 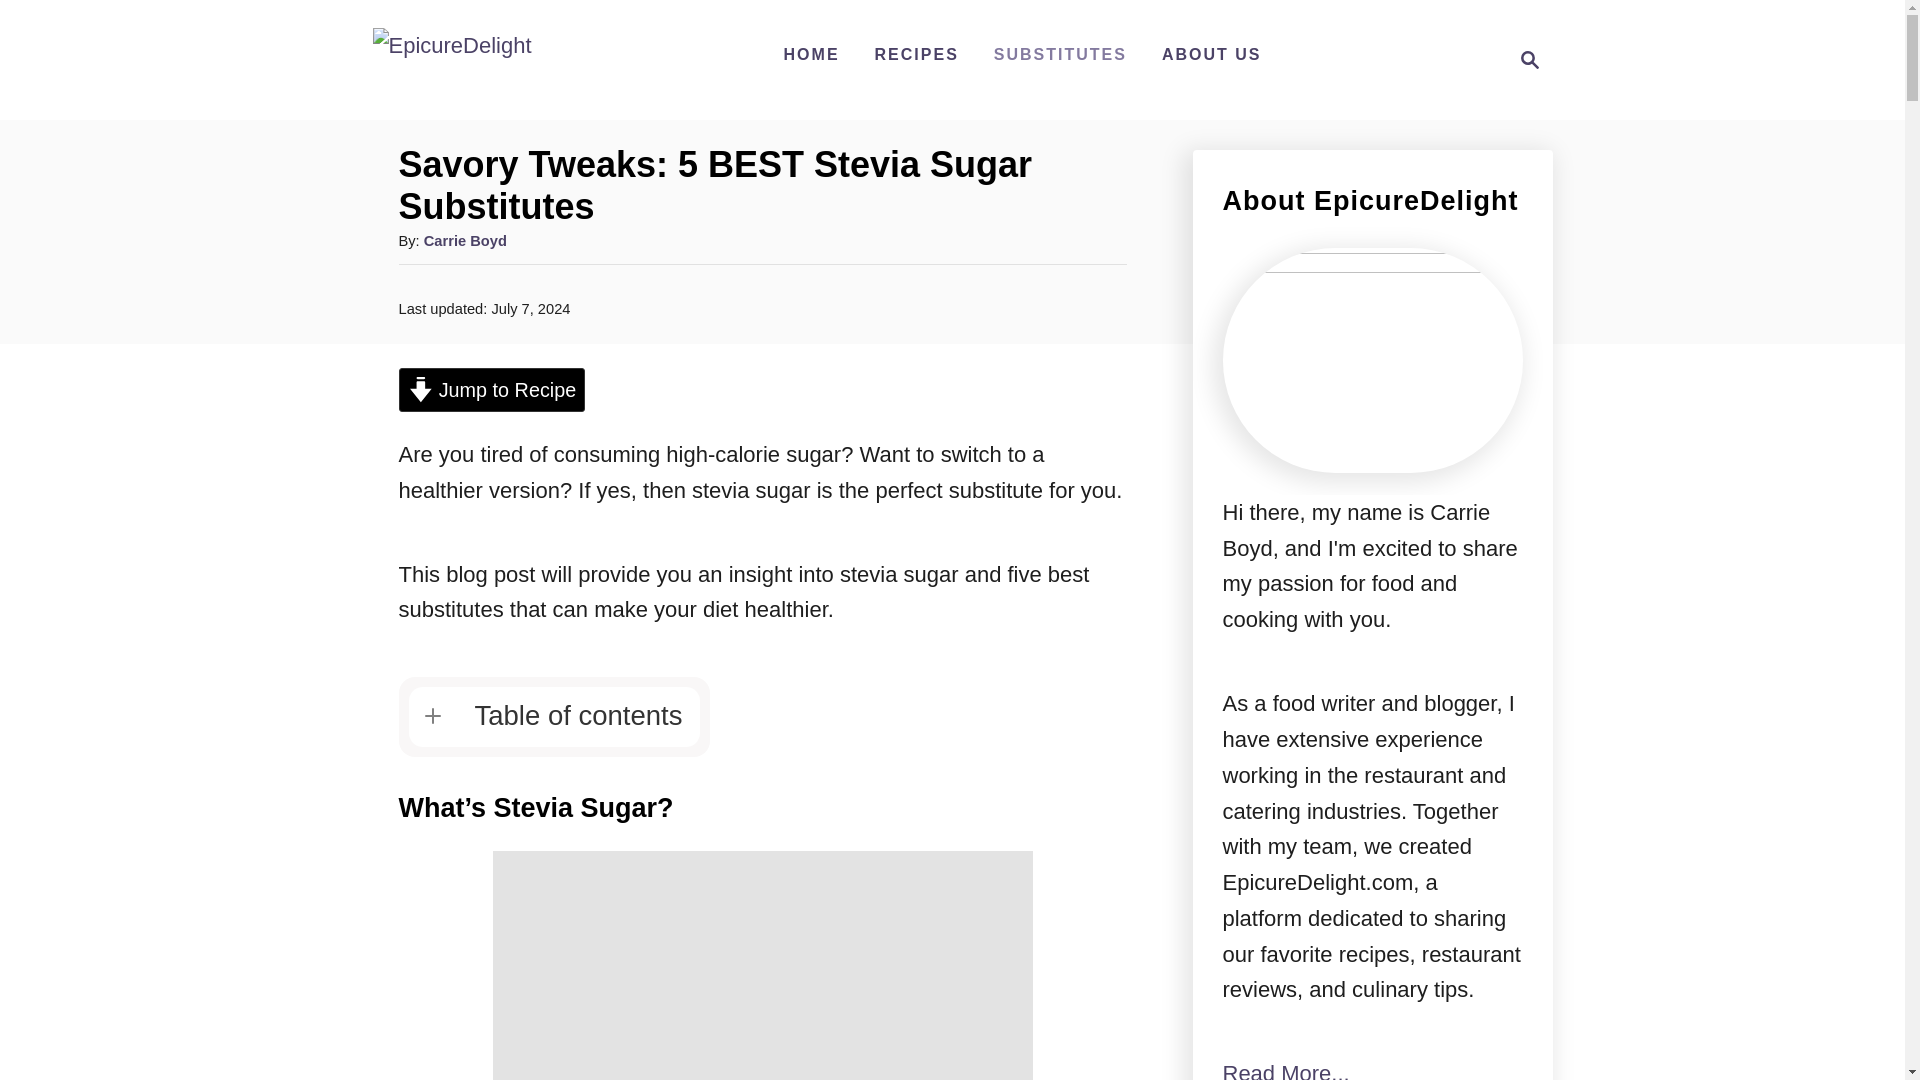 What do you see at coordinates (465, 241) in the screenshot?
I see `Carrie Boyd` at bounding box center [465, 241].